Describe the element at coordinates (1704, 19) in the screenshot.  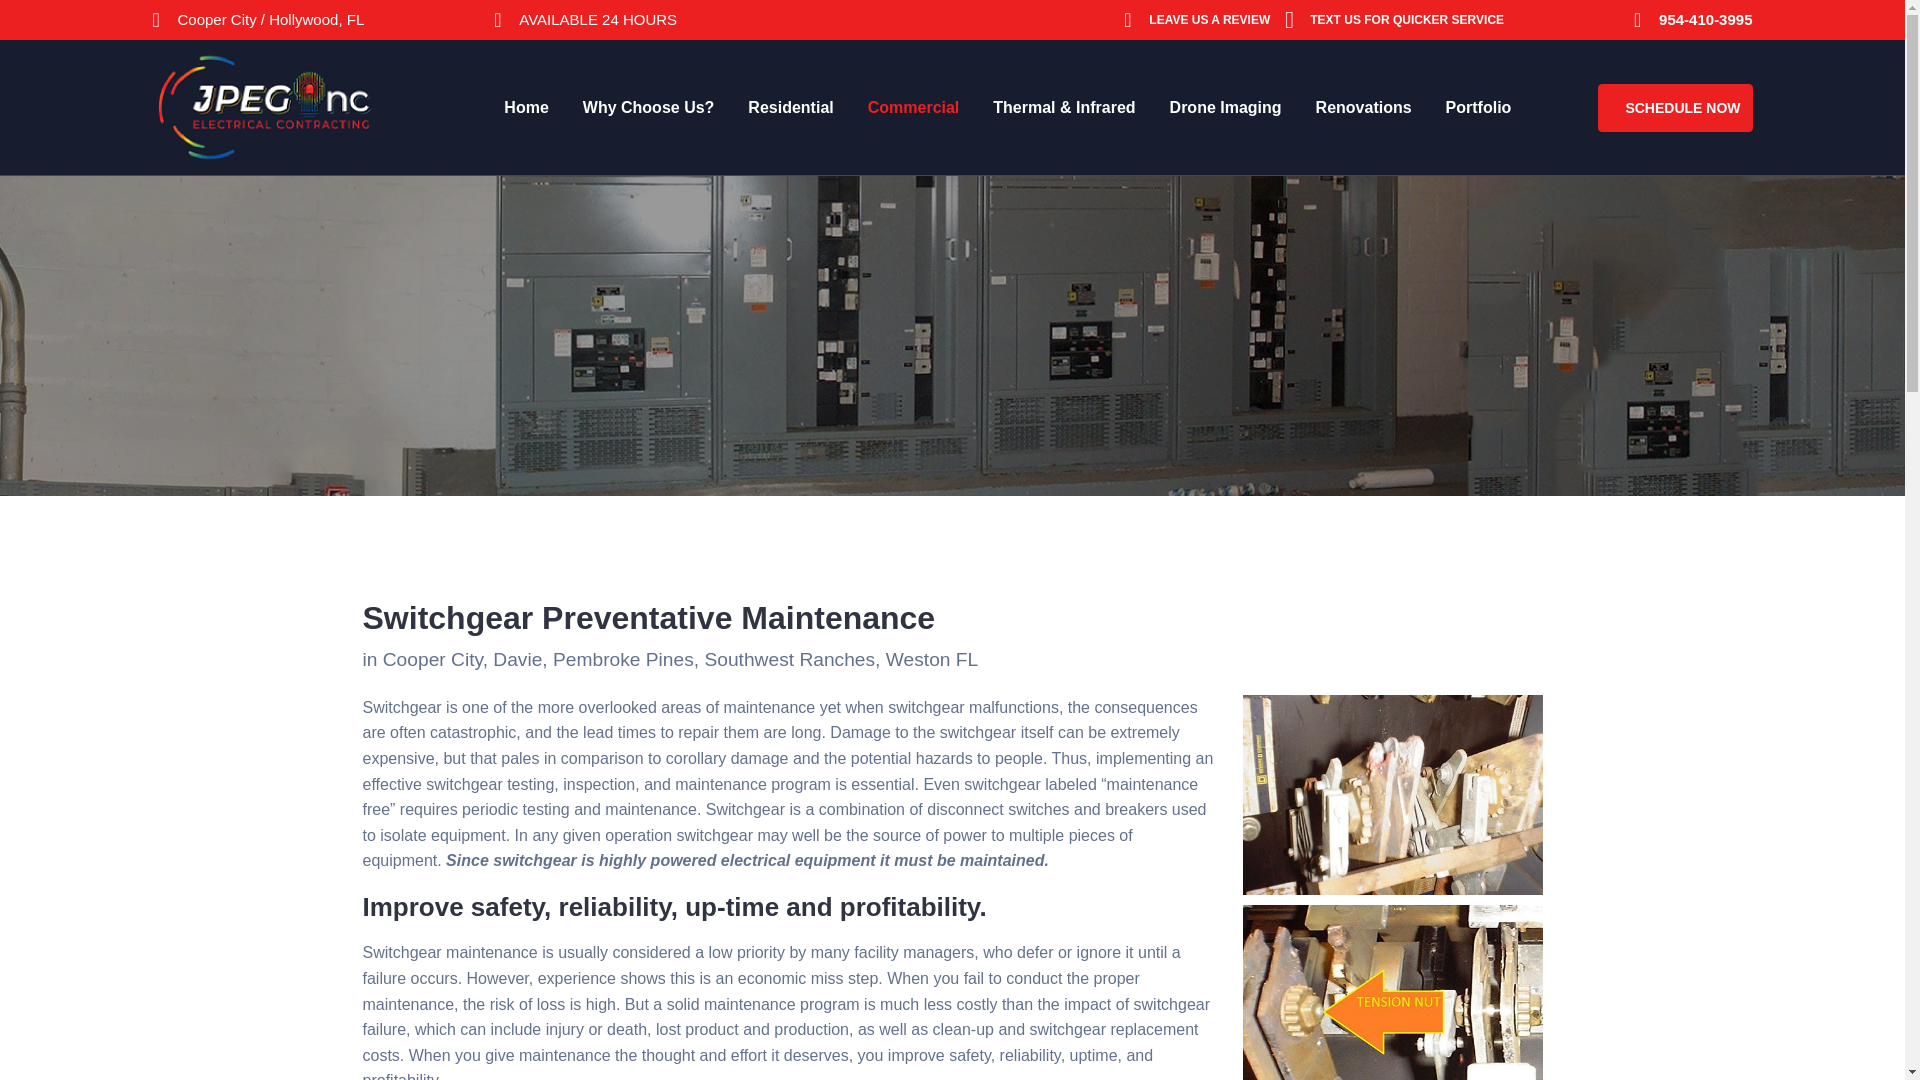
I see `954-410-3995` at that location.